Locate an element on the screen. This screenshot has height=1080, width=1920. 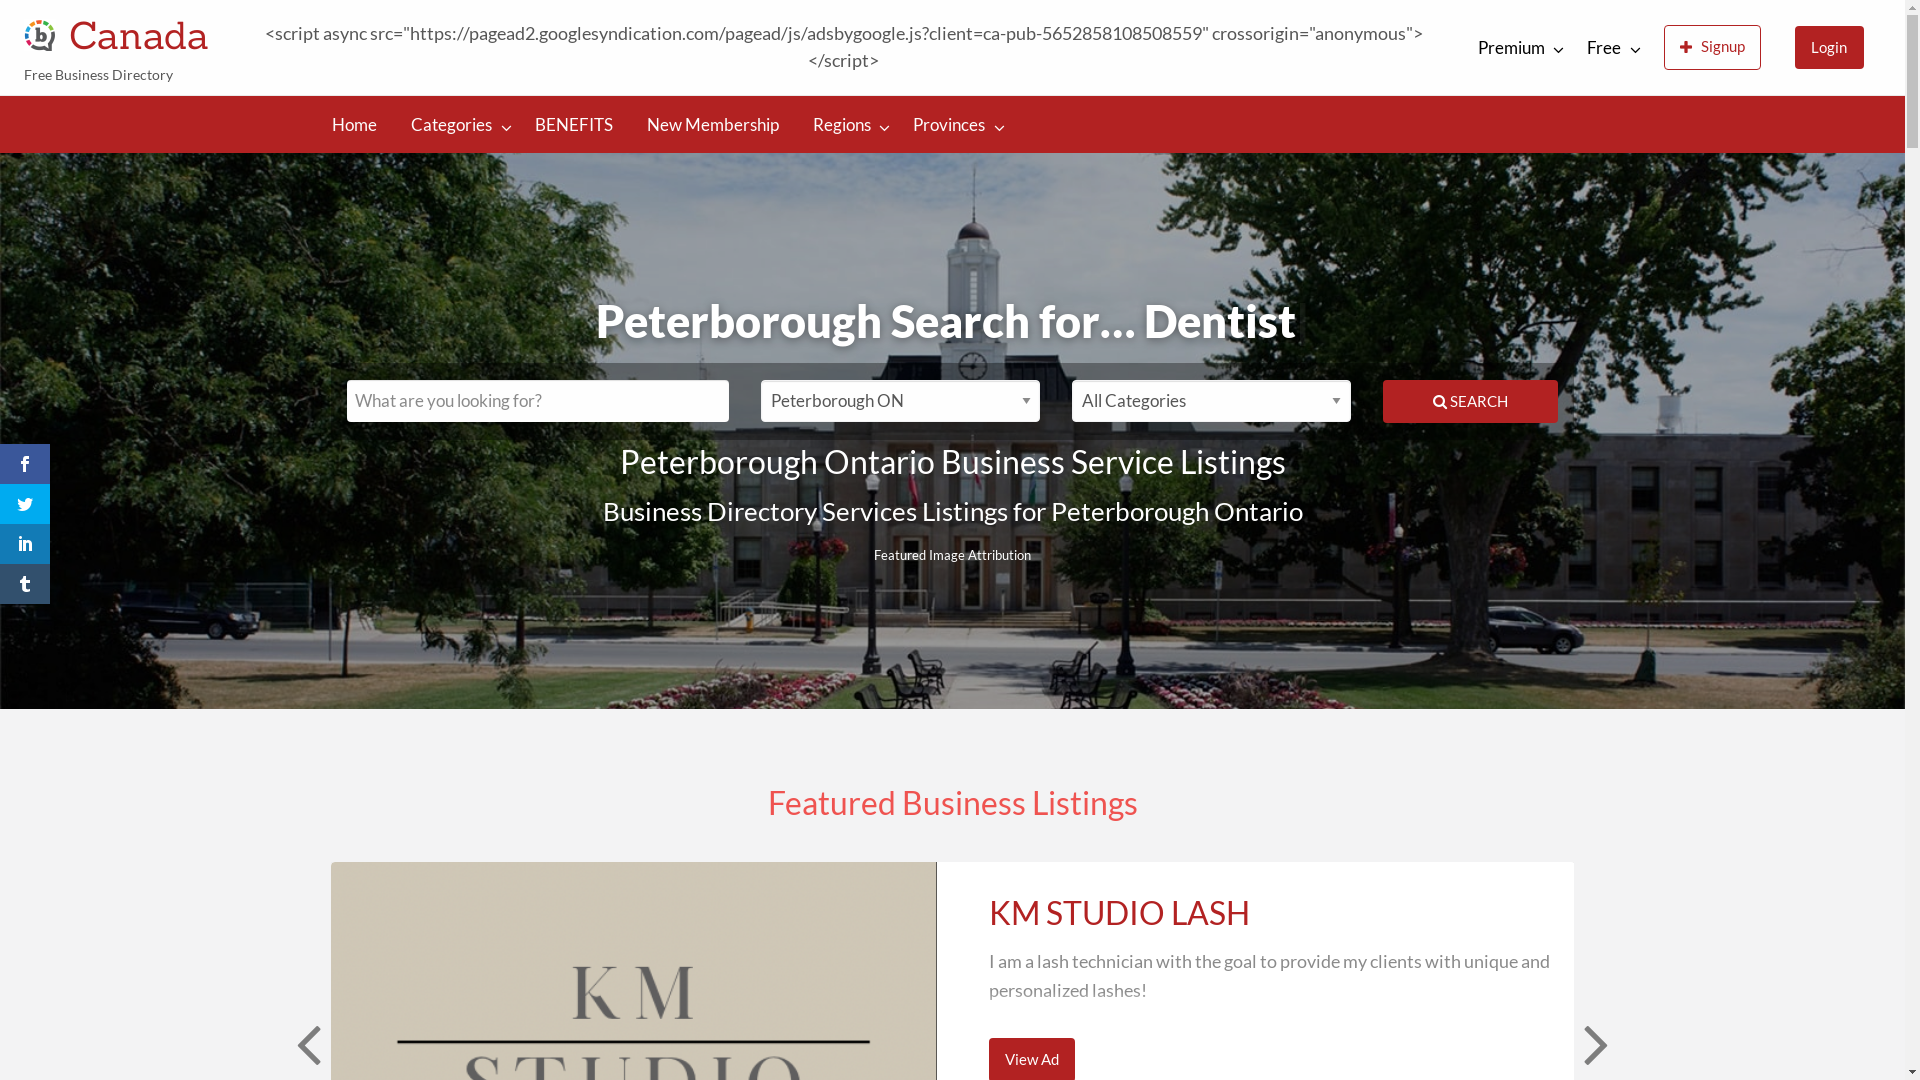
Signup is located at coordinates (1712, 48).